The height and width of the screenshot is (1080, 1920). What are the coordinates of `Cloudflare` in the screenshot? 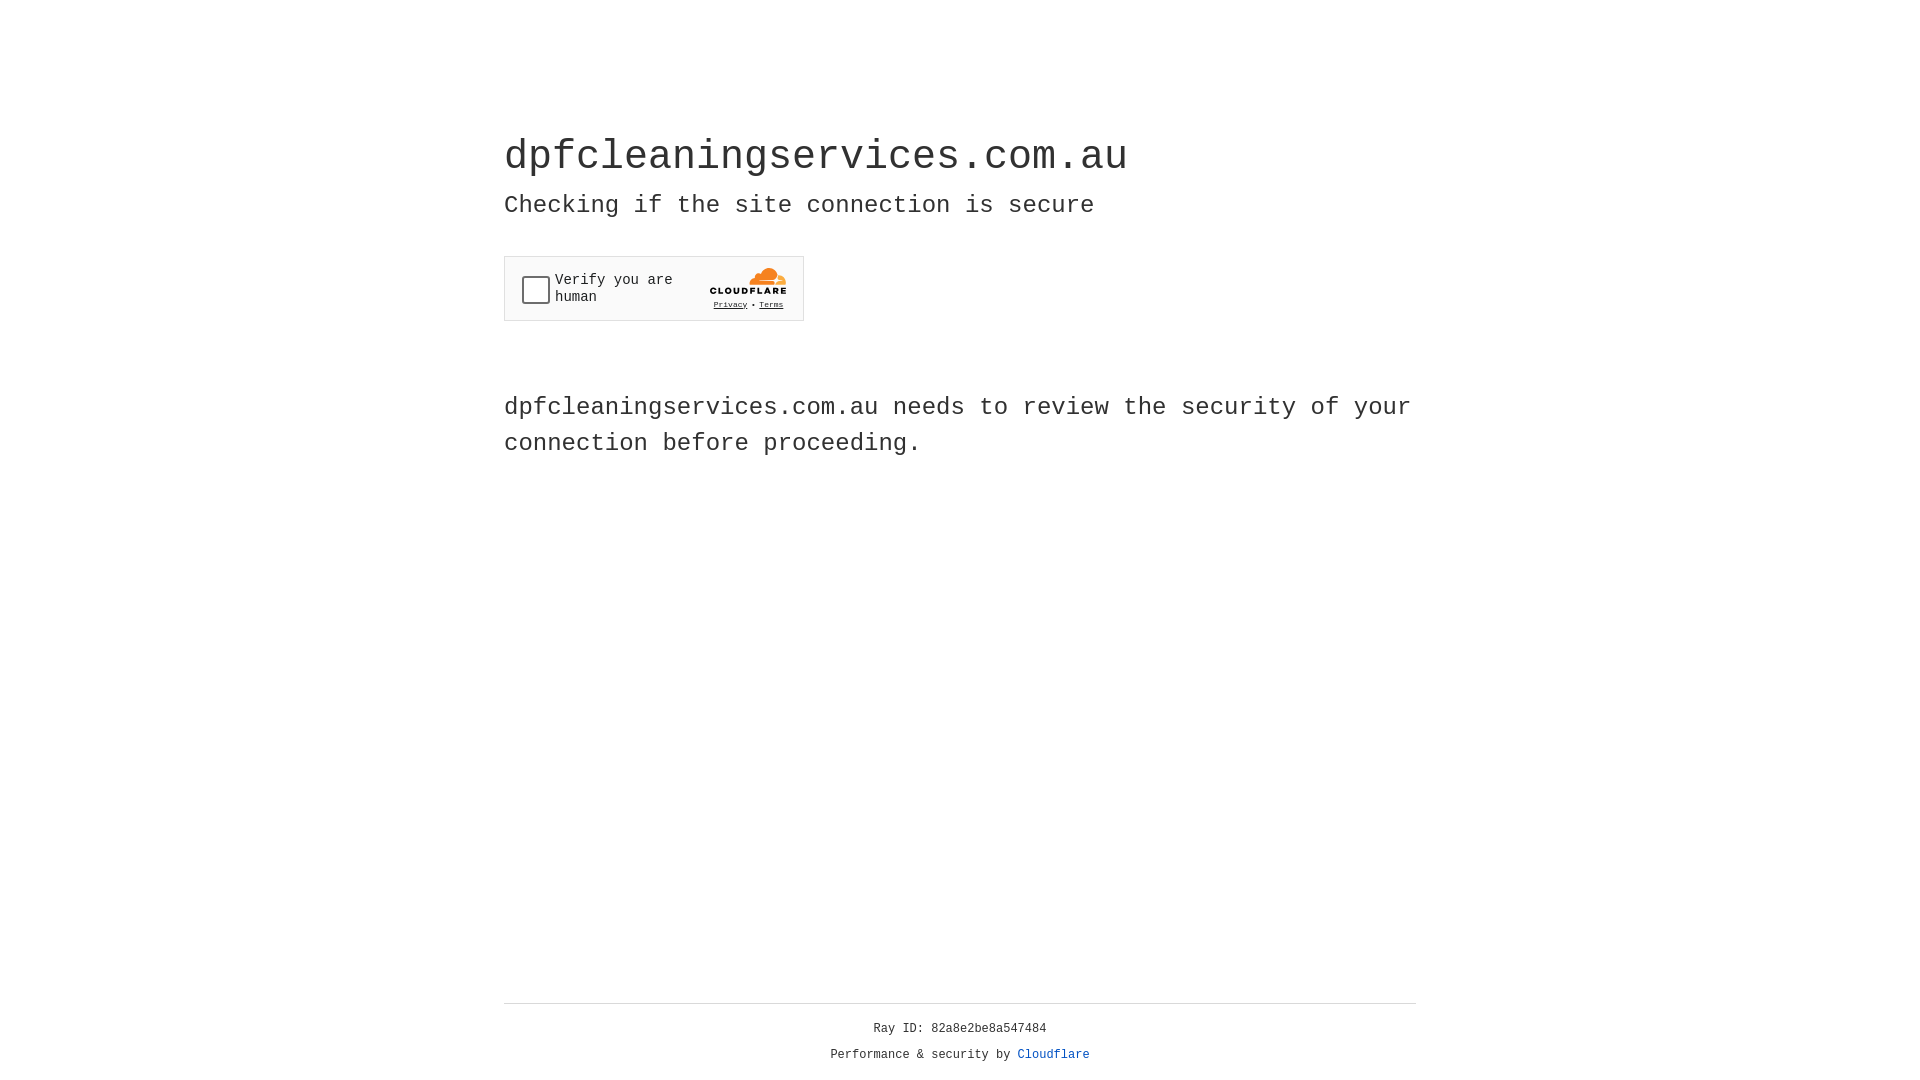 It's located at (1054, 1055).